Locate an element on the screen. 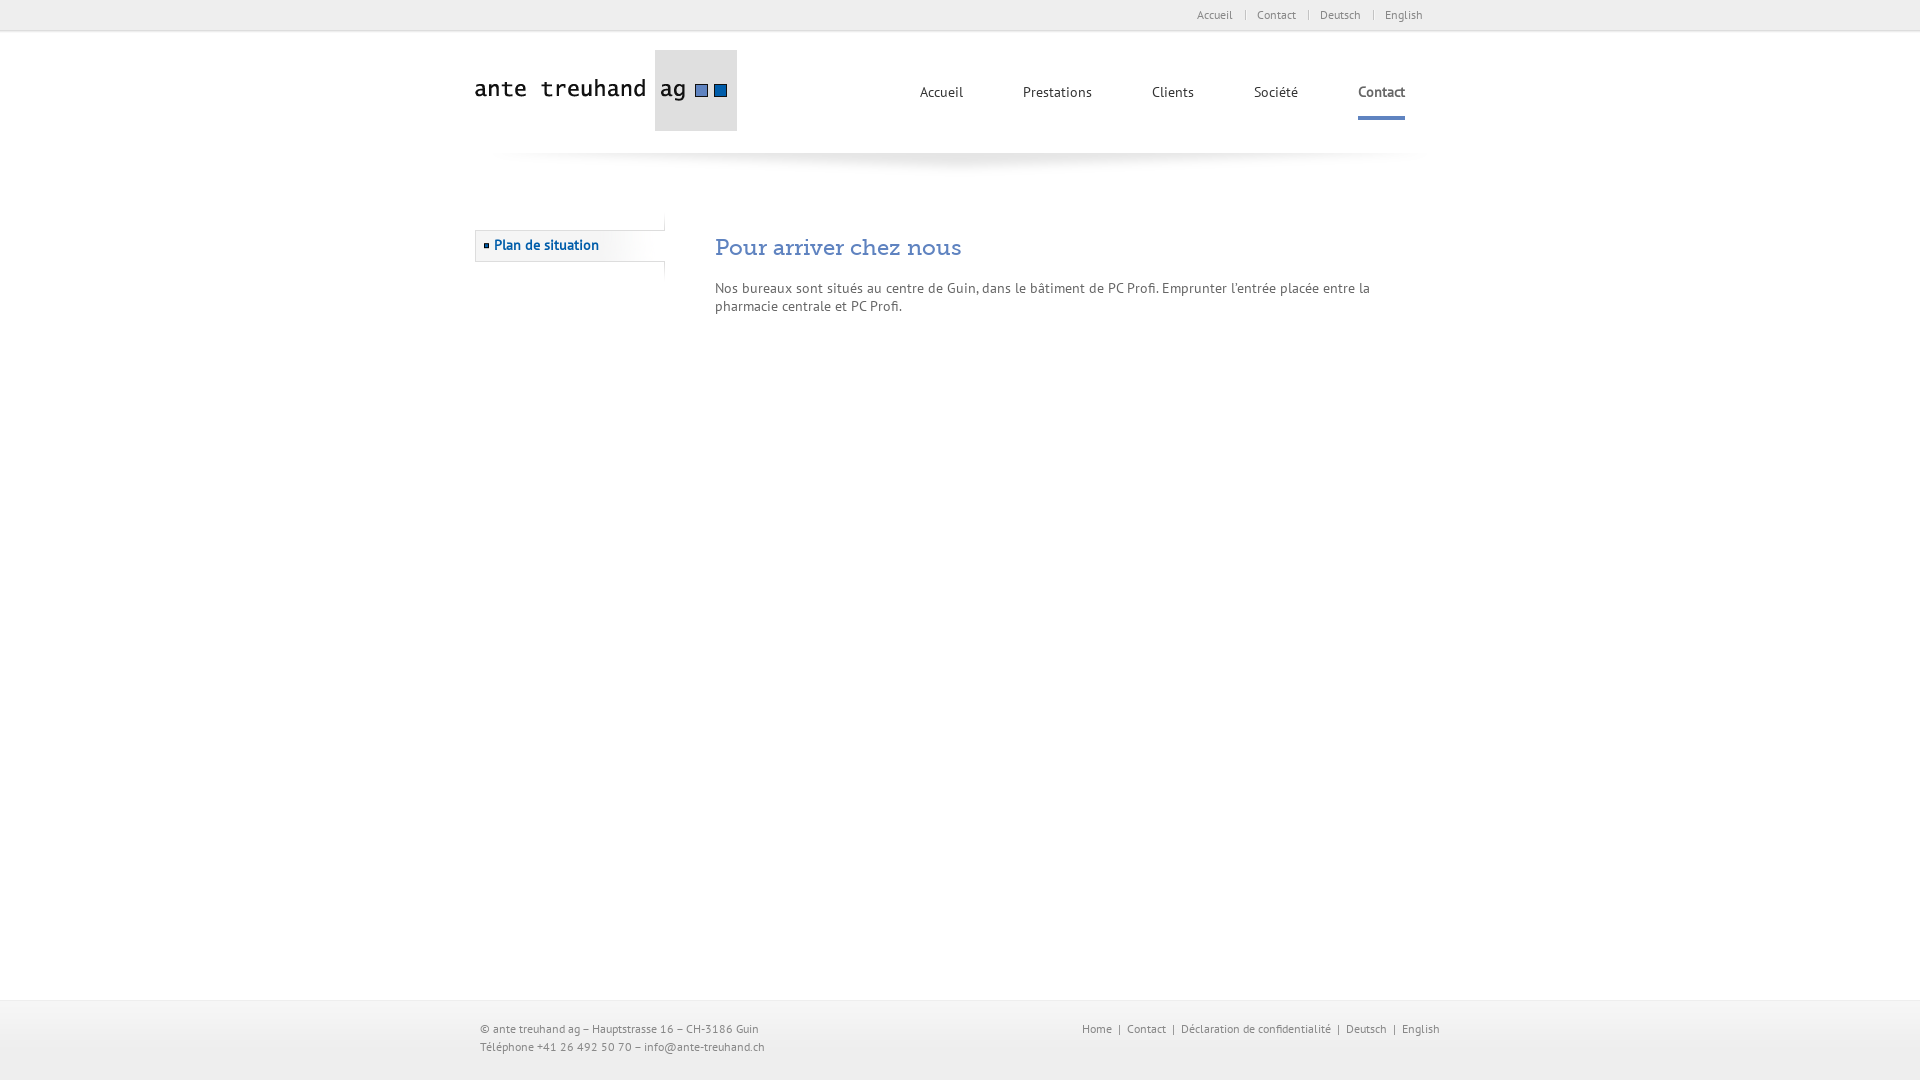 This screenshot has height=1080, width=1920. Contact is located at coordinates (1382, 101).